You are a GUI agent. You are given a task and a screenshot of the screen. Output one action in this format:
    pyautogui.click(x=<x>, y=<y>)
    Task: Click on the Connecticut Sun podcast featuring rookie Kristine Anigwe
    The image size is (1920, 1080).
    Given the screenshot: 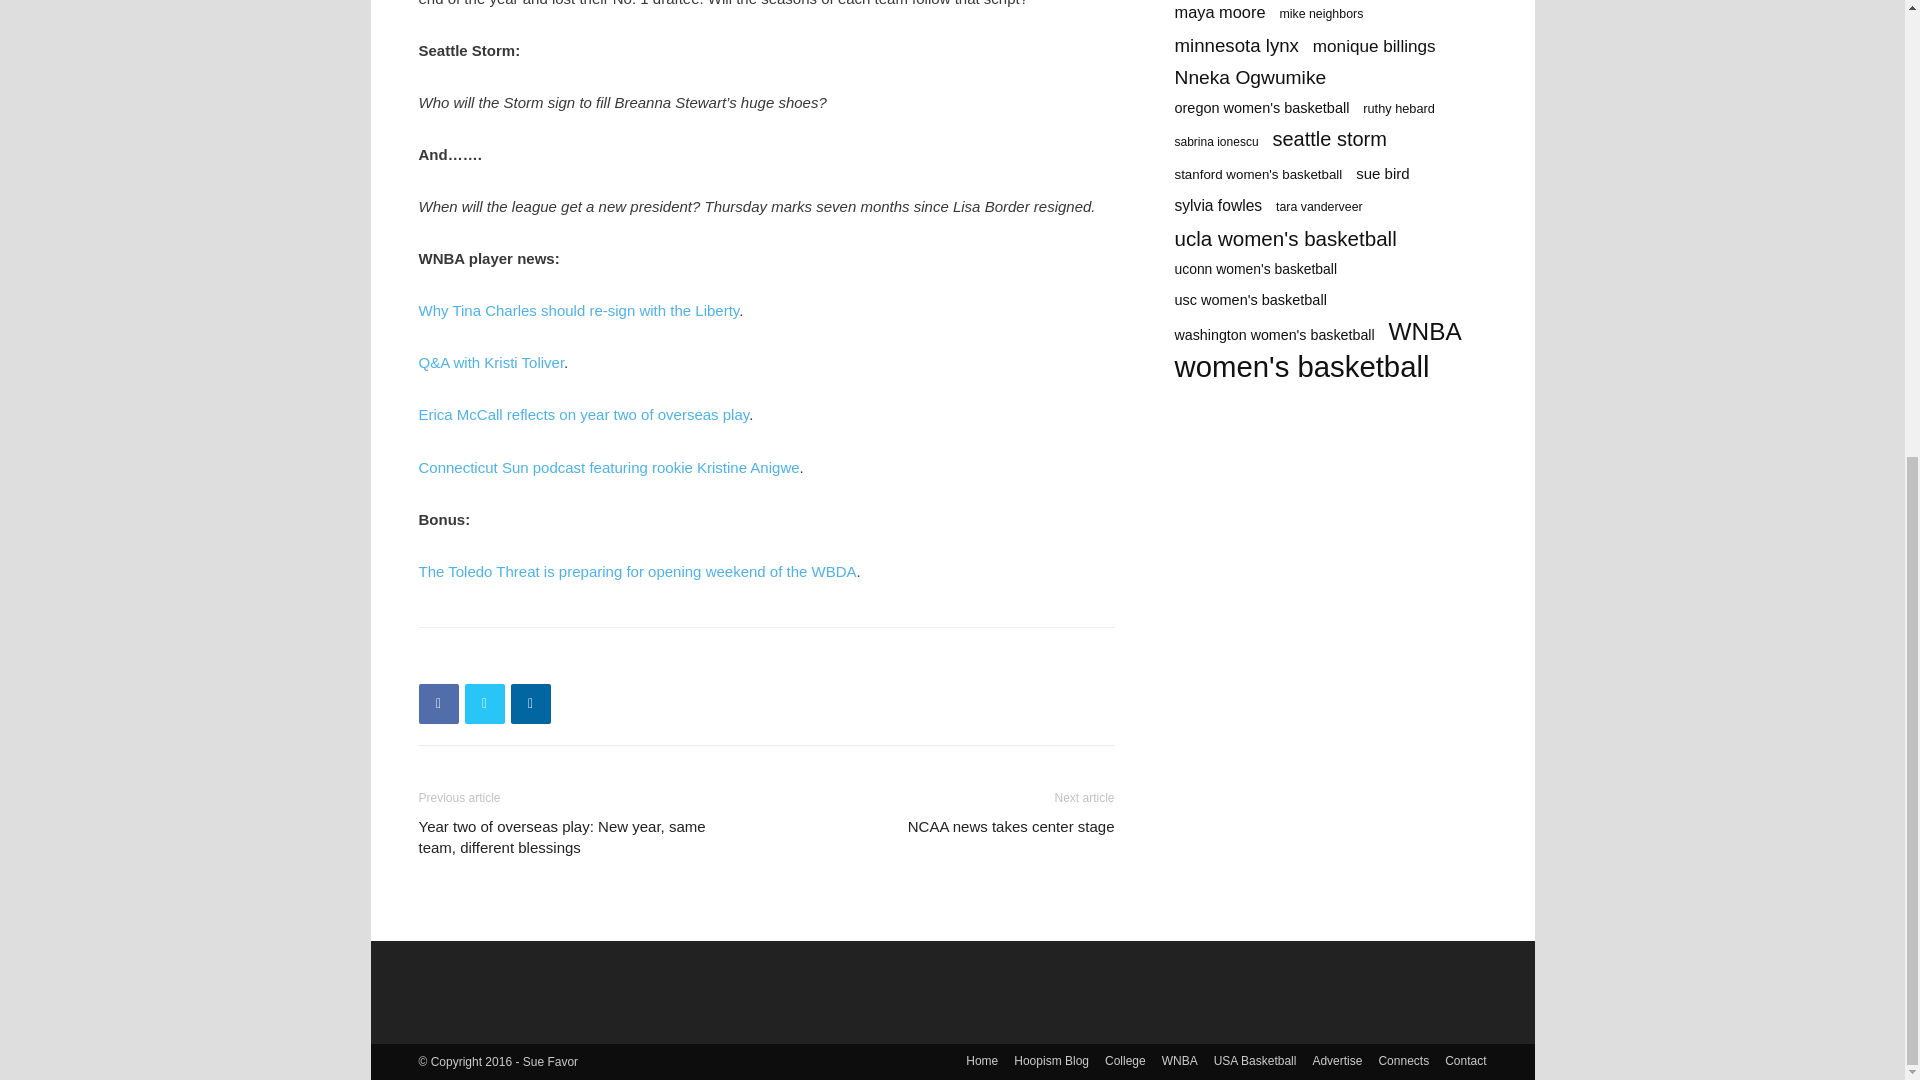 What is the action you would take?
    pyautogui.click(x=608, y=468)
    